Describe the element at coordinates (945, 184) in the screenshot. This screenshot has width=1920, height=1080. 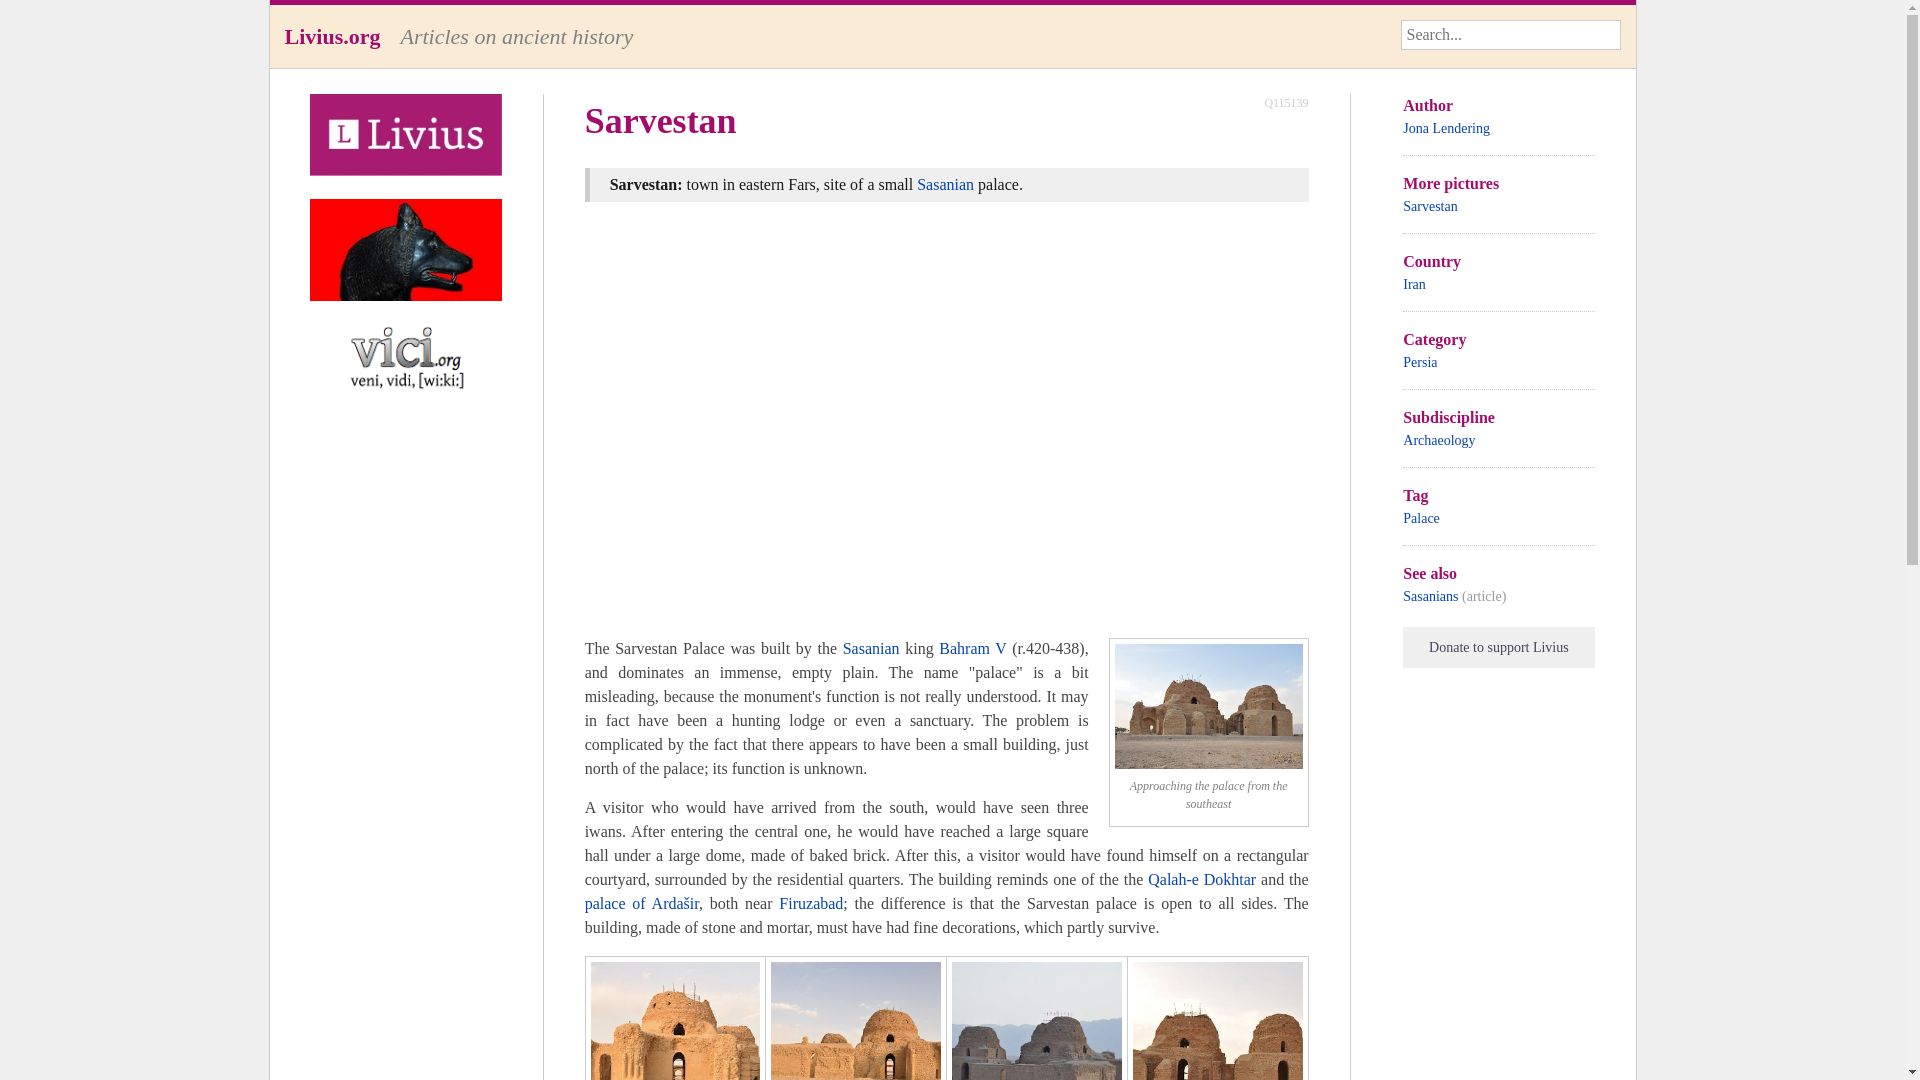
I see `Sasanian` at that location.